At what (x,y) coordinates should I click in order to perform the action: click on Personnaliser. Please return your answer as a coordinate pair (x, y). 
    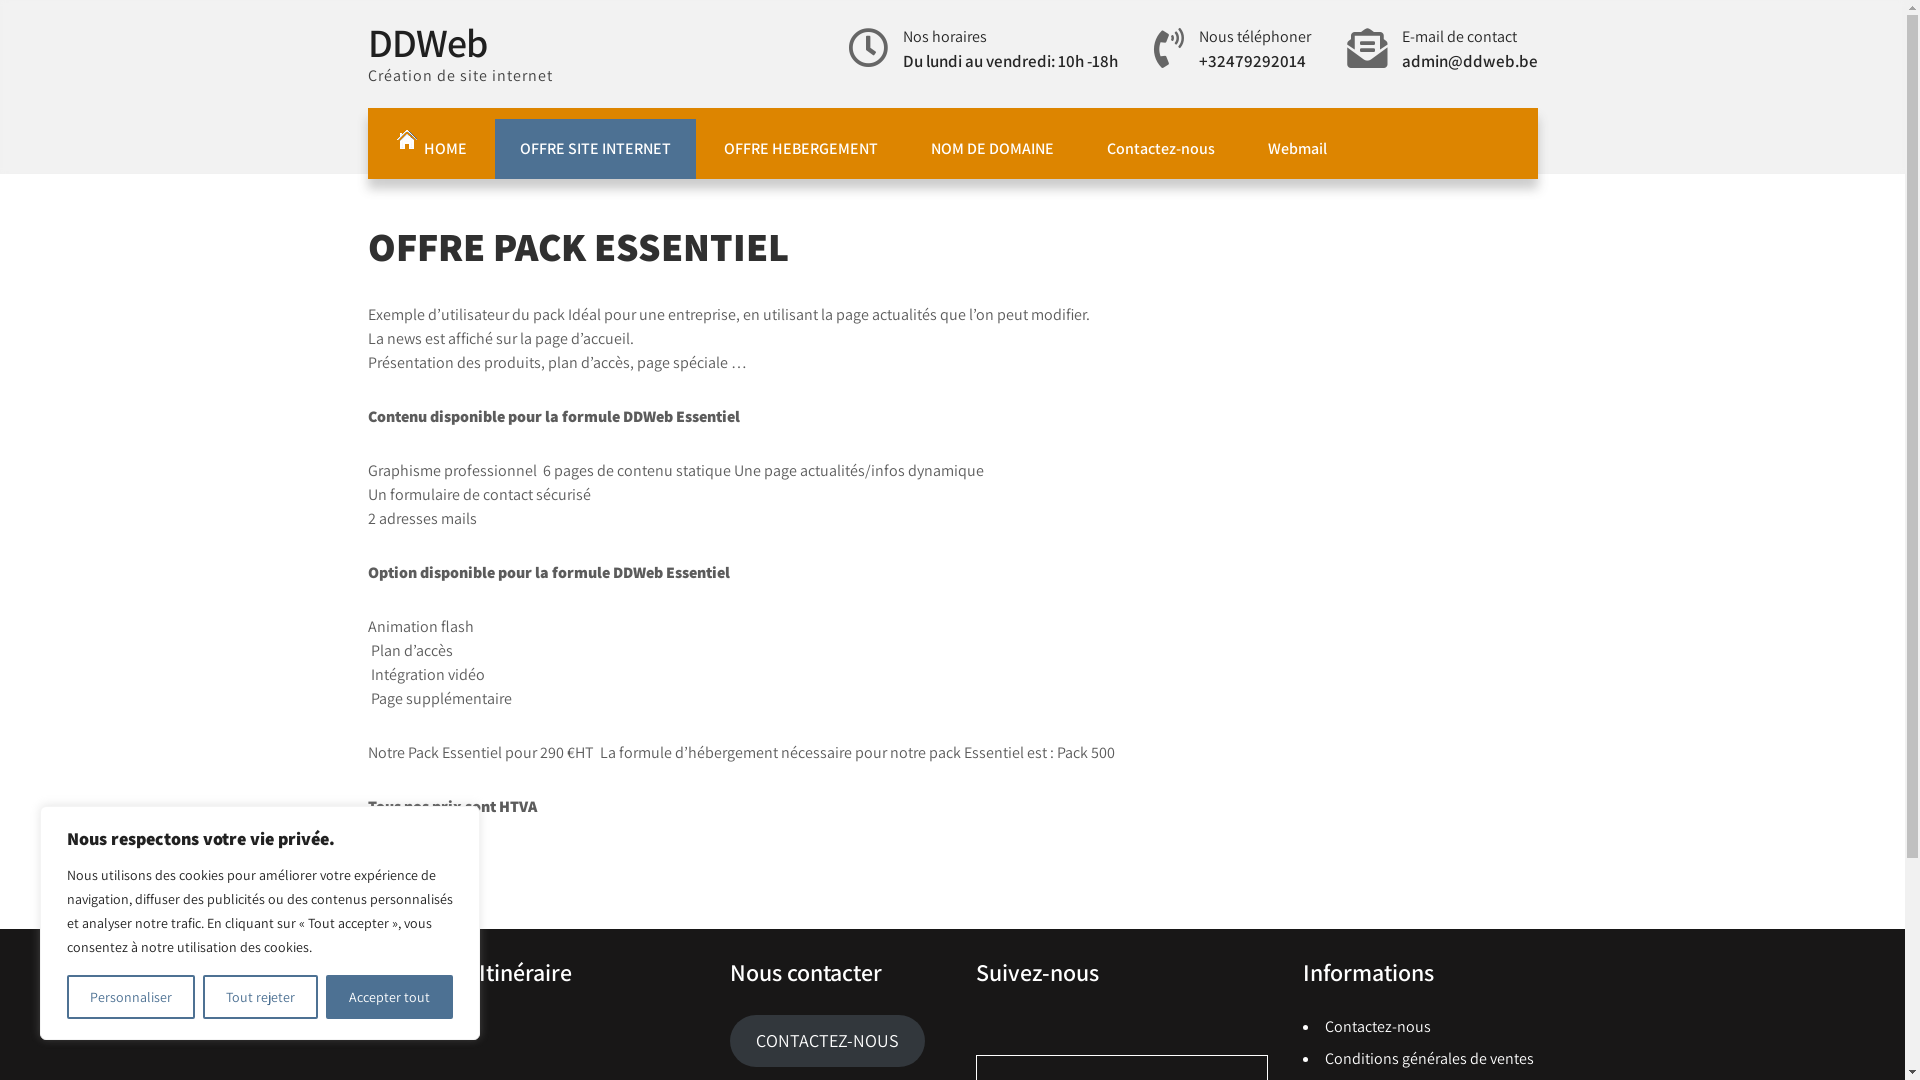
    Looking at the image, I should click on (131, 997).